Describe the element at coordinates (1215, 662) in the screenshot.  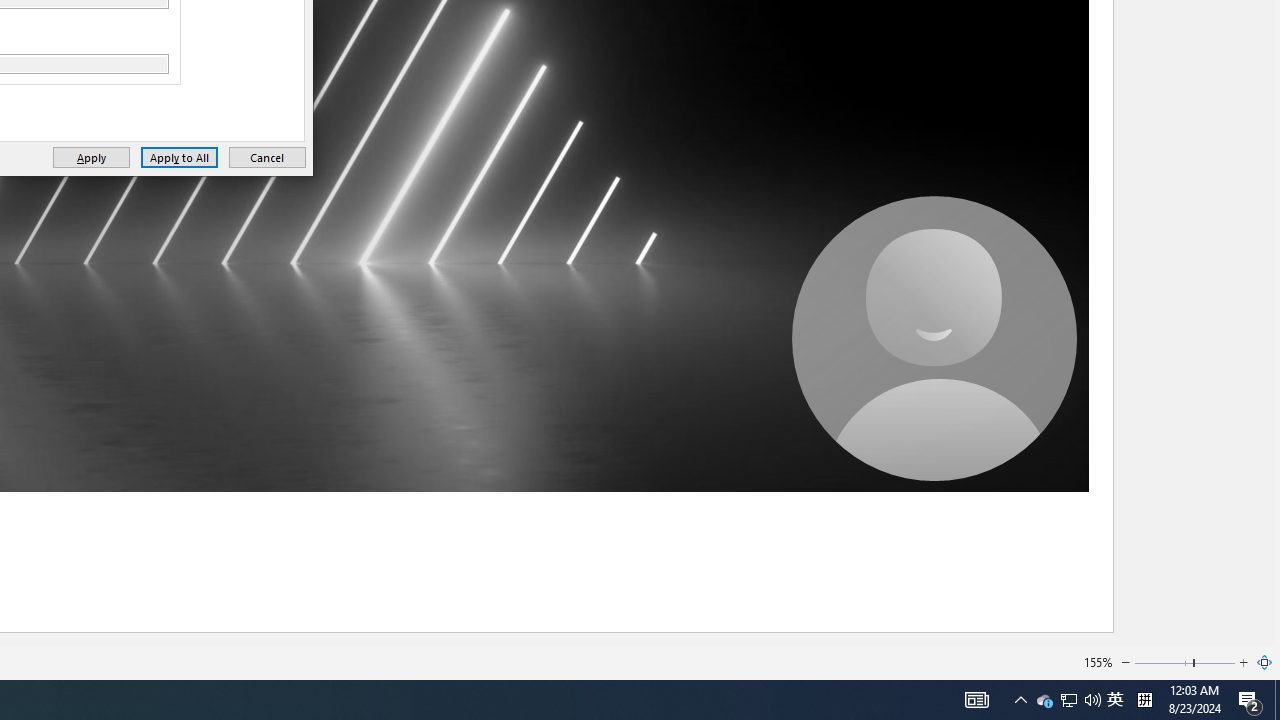
I see `Page right` at that location.